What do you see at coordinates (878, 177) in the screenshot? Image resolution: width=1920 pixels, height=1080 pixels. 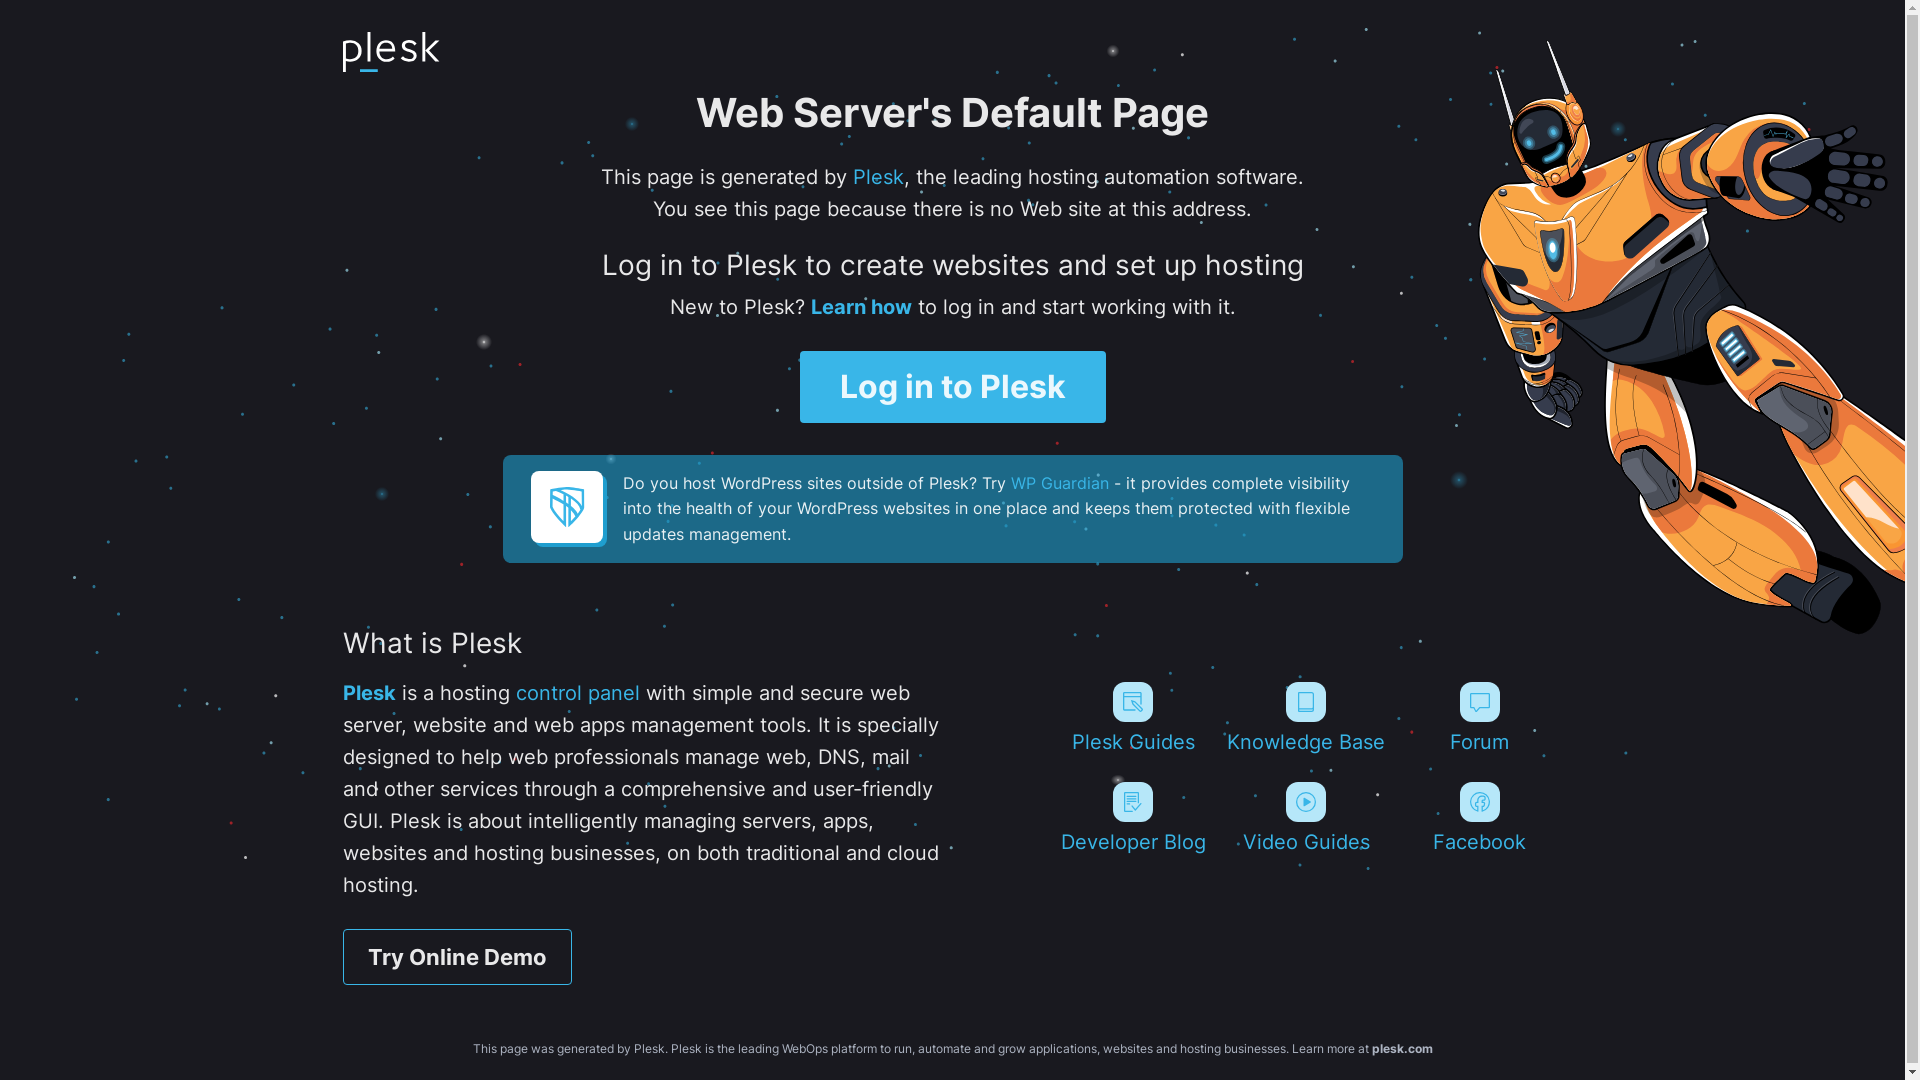 I see `Plesk` at bounding box center [878, 177].